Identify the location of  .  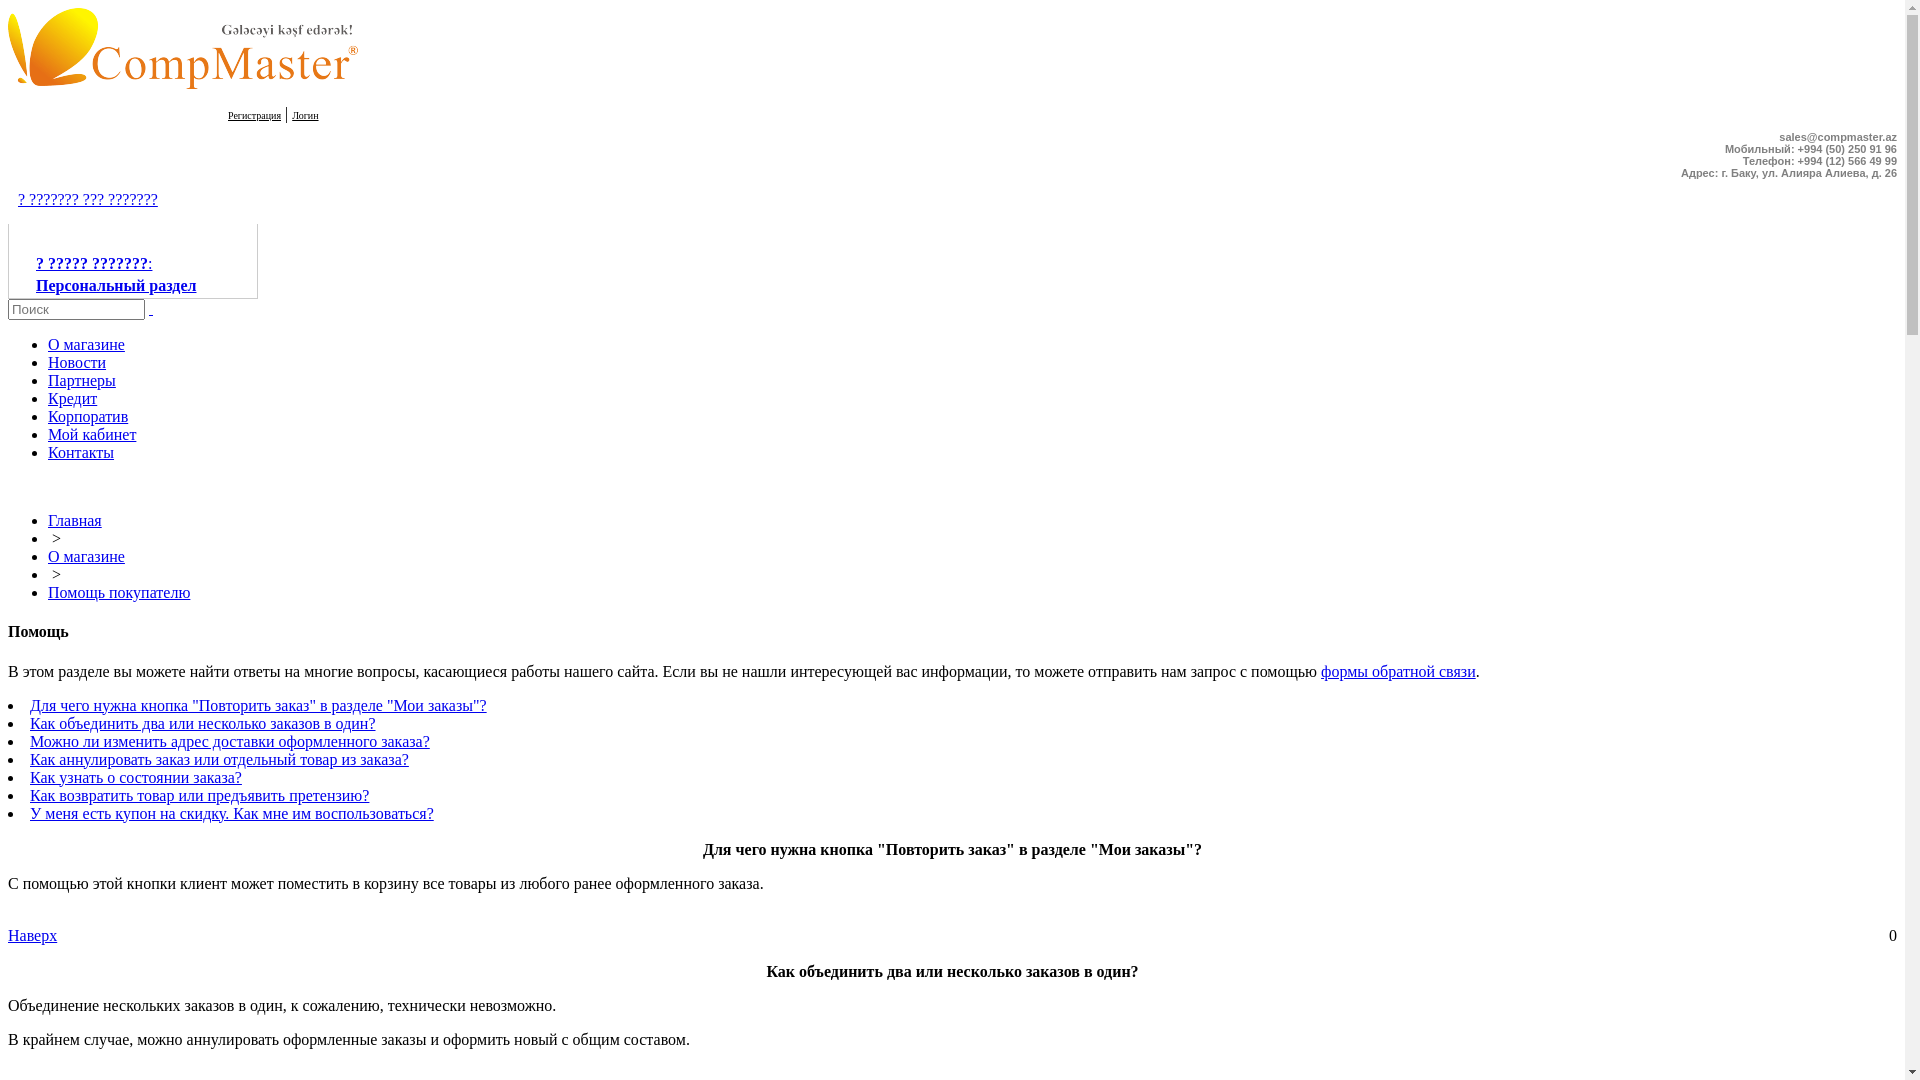
(151, 308).